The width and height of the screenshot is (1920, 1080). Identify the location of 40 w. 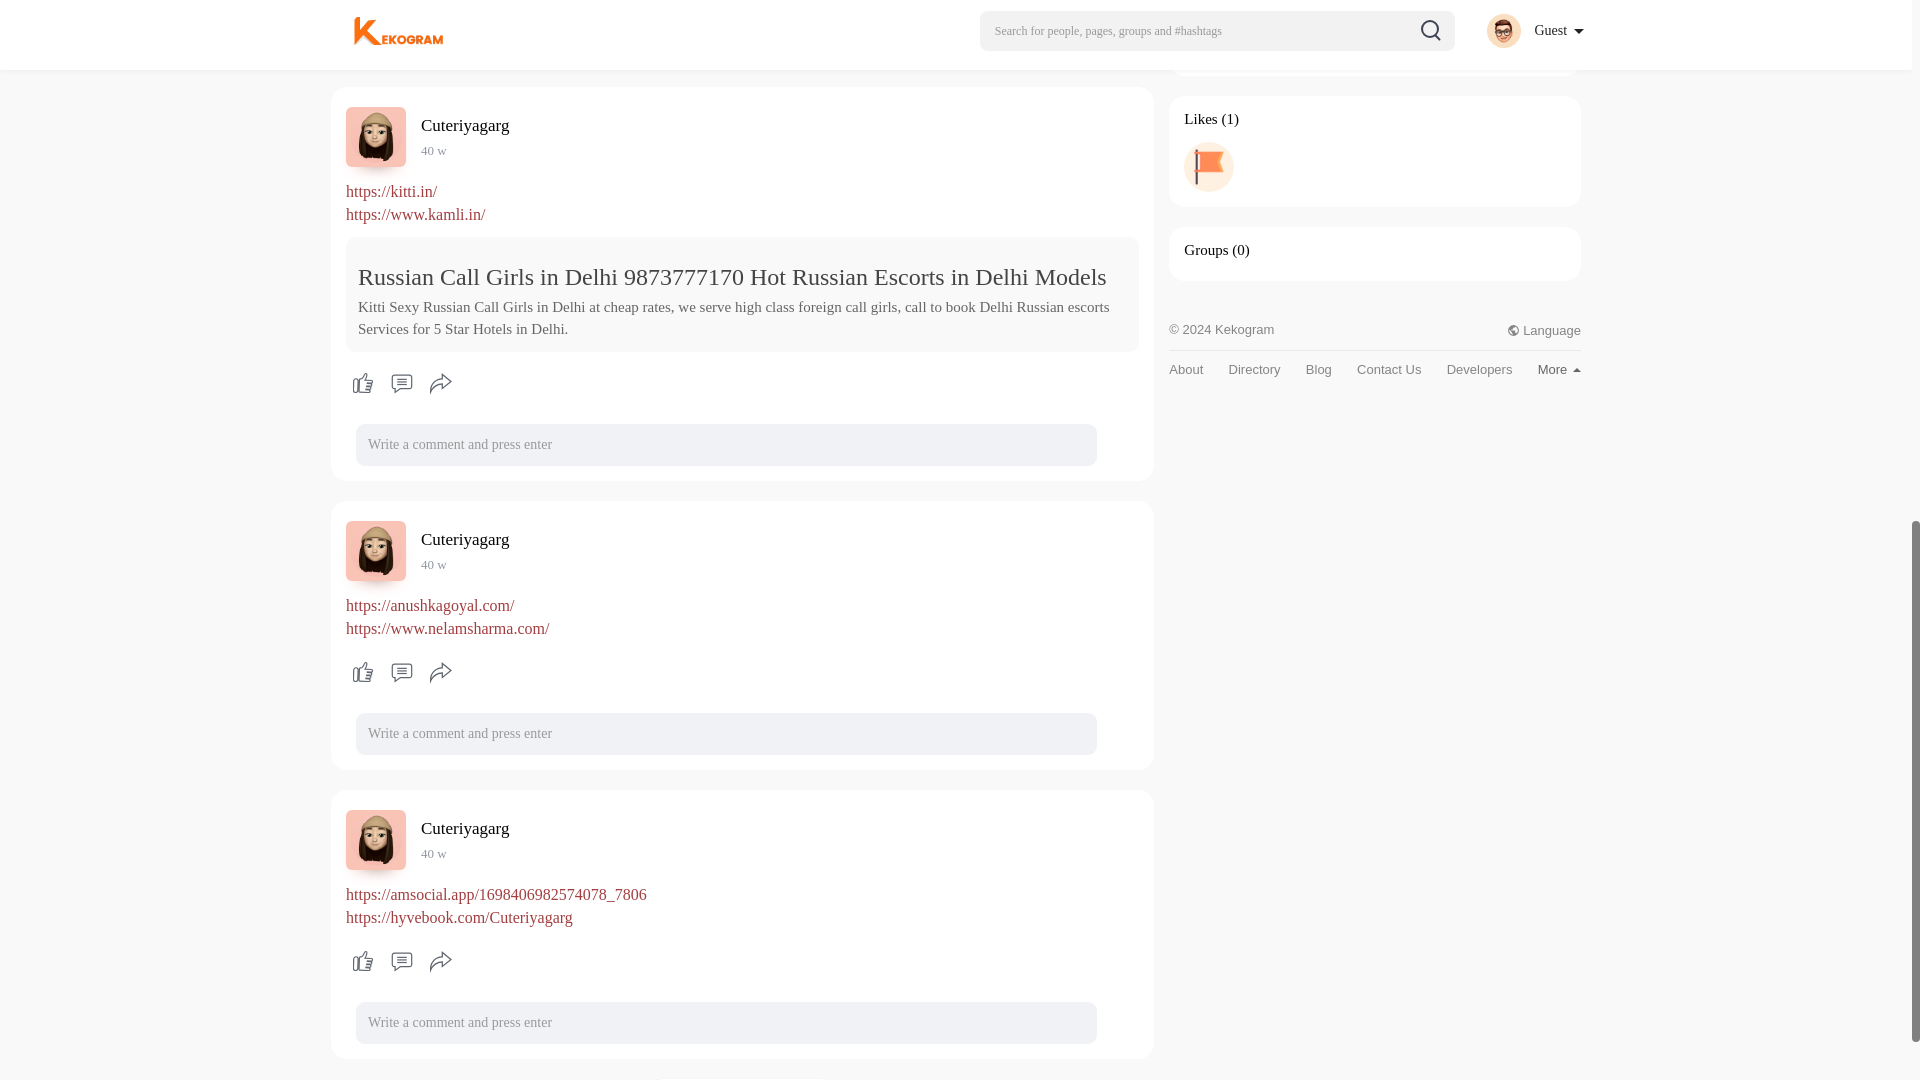
(434, 852).